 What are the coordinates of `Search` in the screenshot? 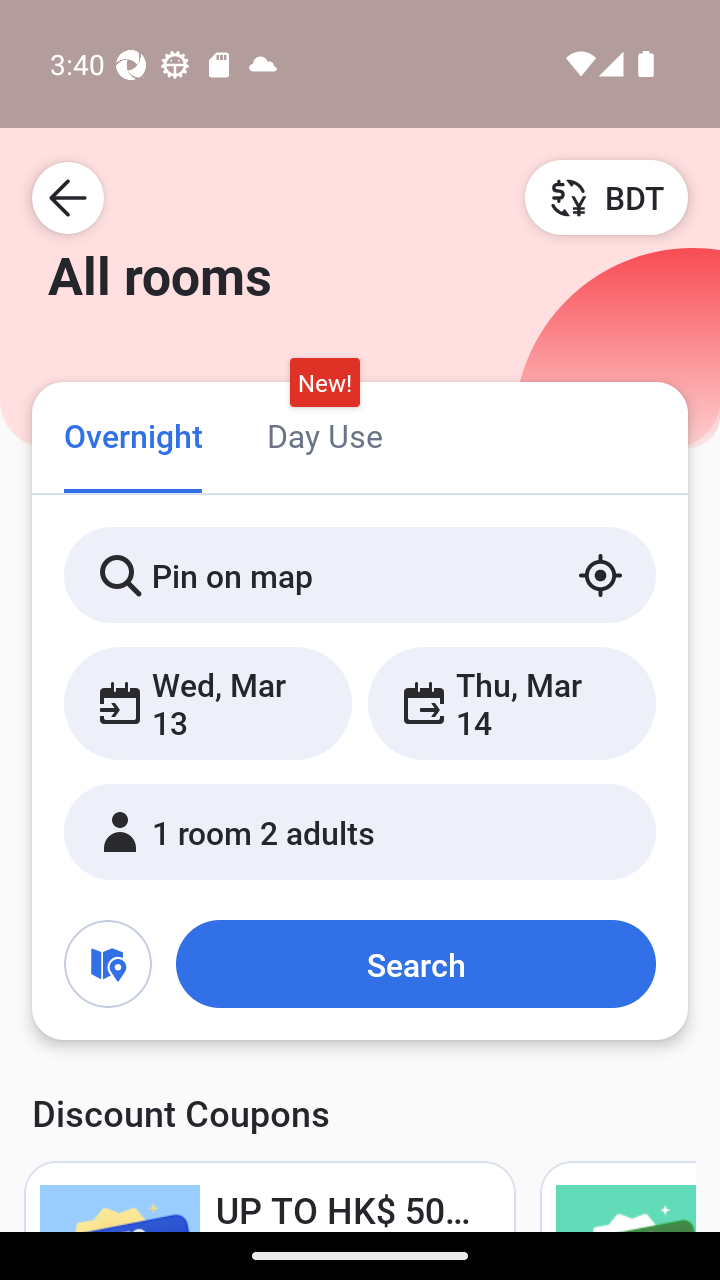 It's located at (415, 964).